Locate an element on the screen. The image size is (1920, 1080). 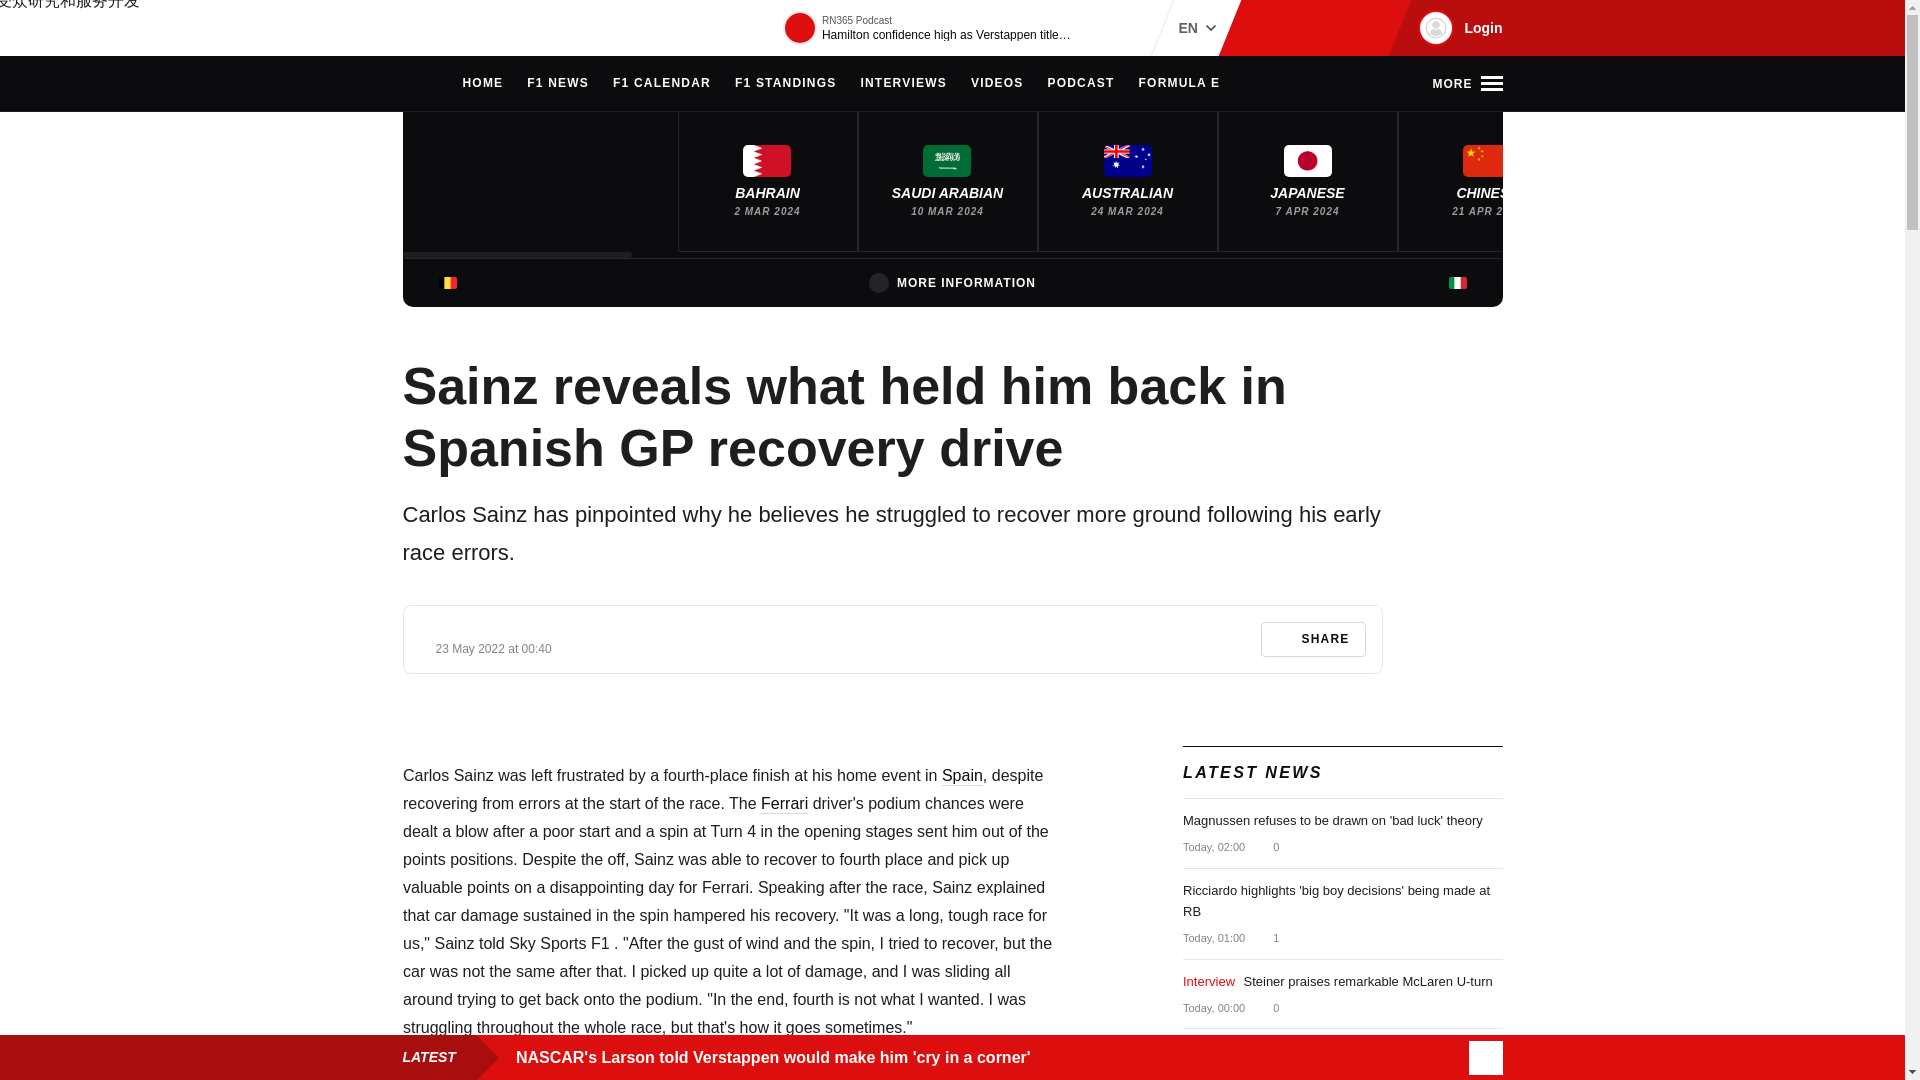
Monday 23 May 2022 at 00:40 is located at coordinates (494, 648).